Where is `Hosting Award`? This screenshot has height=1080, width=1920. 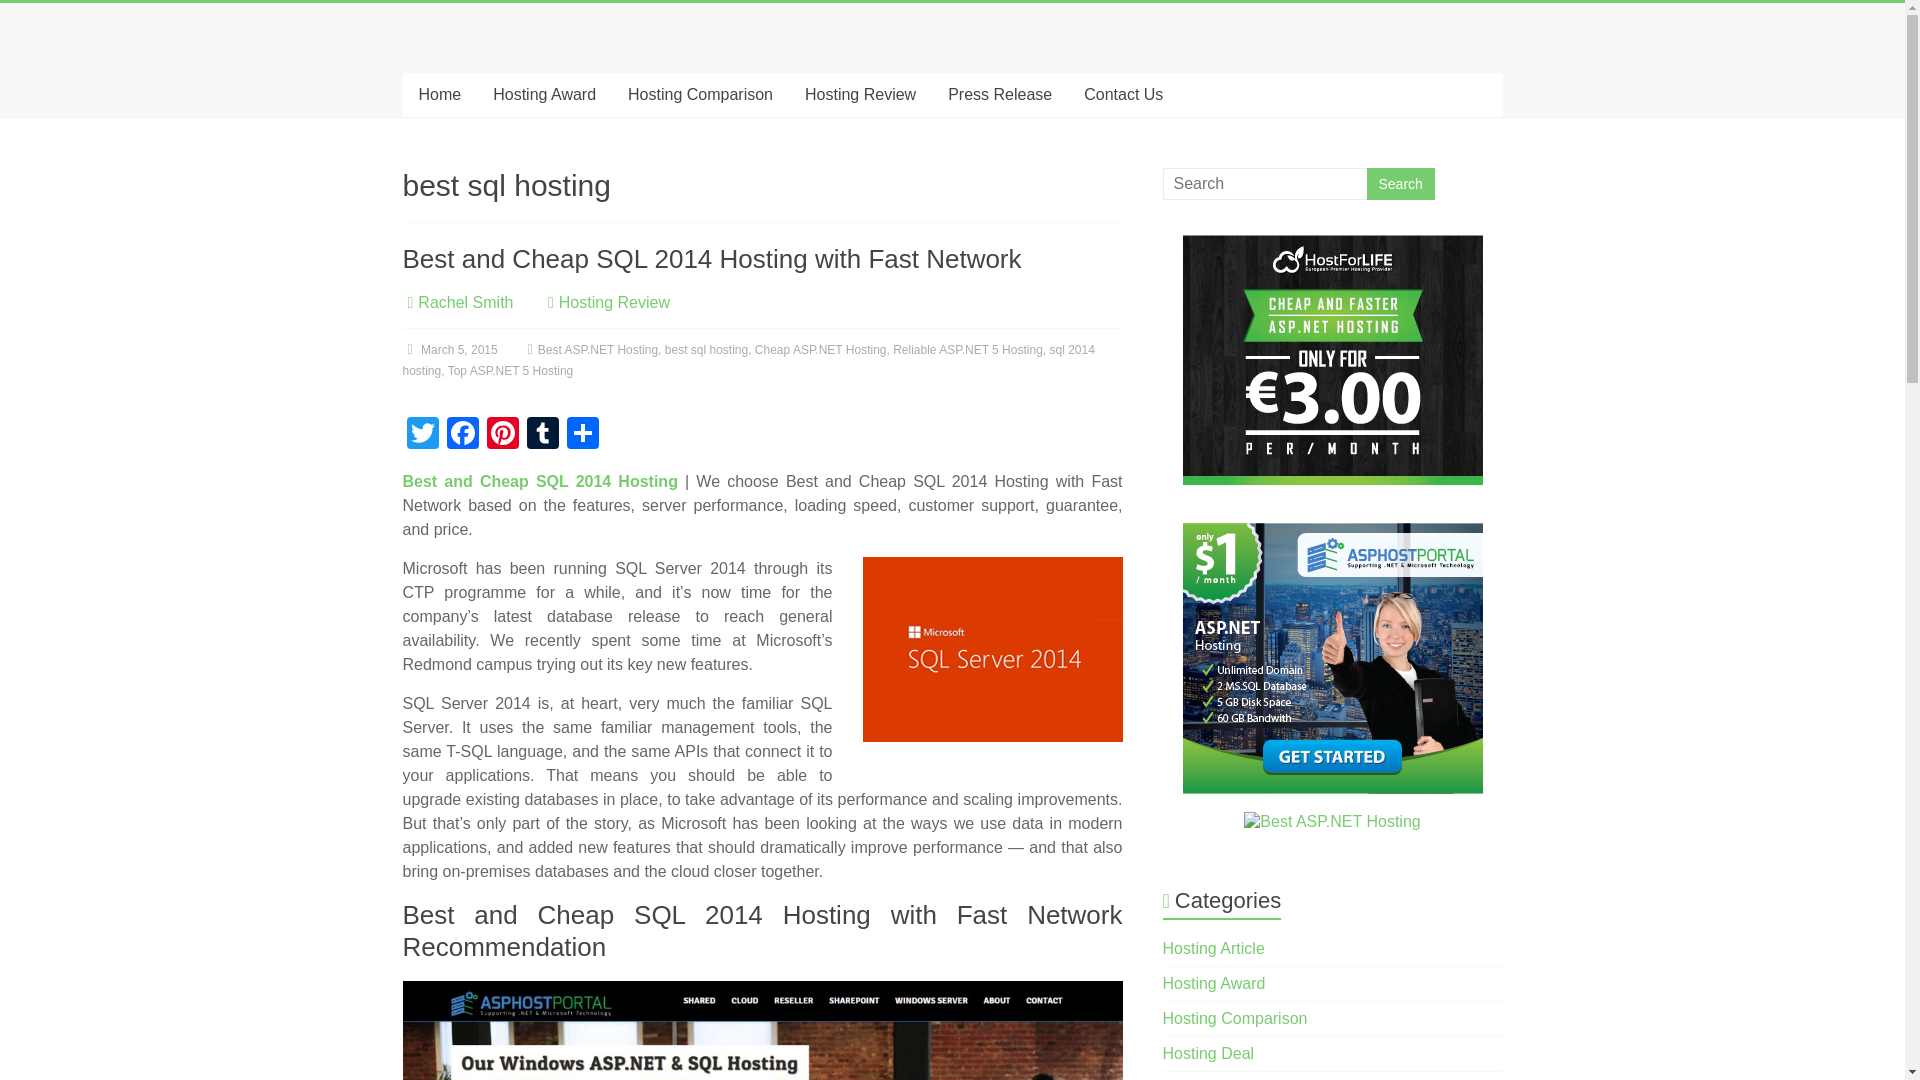
Hosting Award is located at coordinates (1214, 984).